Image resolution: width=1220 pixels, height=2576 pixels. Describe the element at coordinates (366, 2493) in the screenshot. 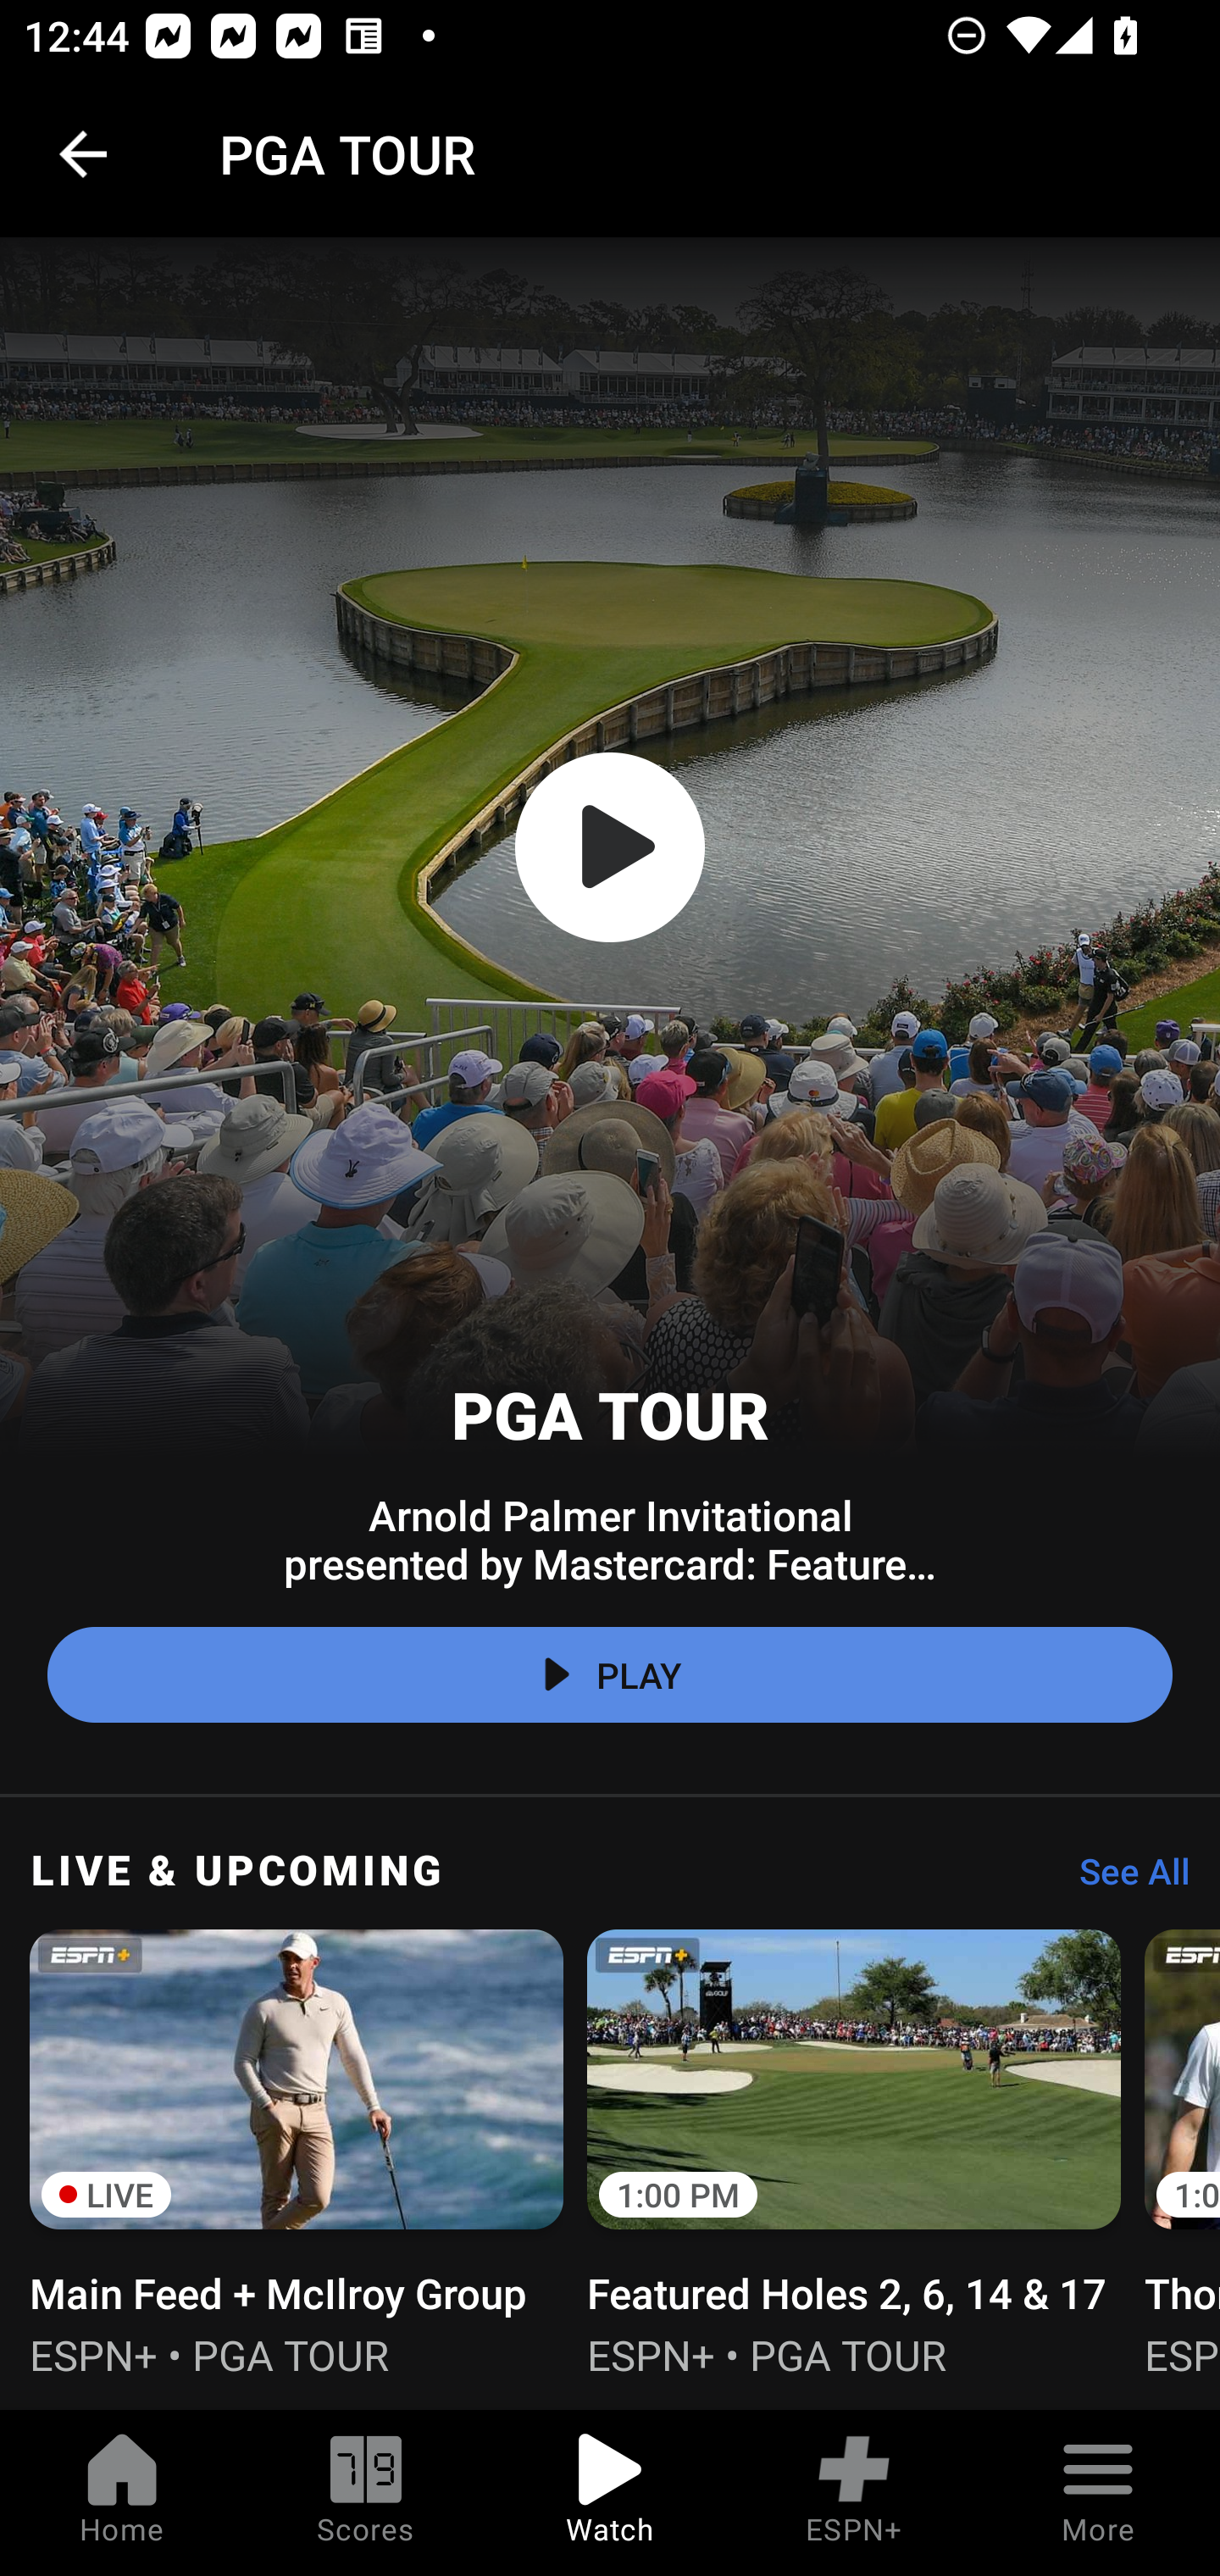

I see `Scores` at that location.